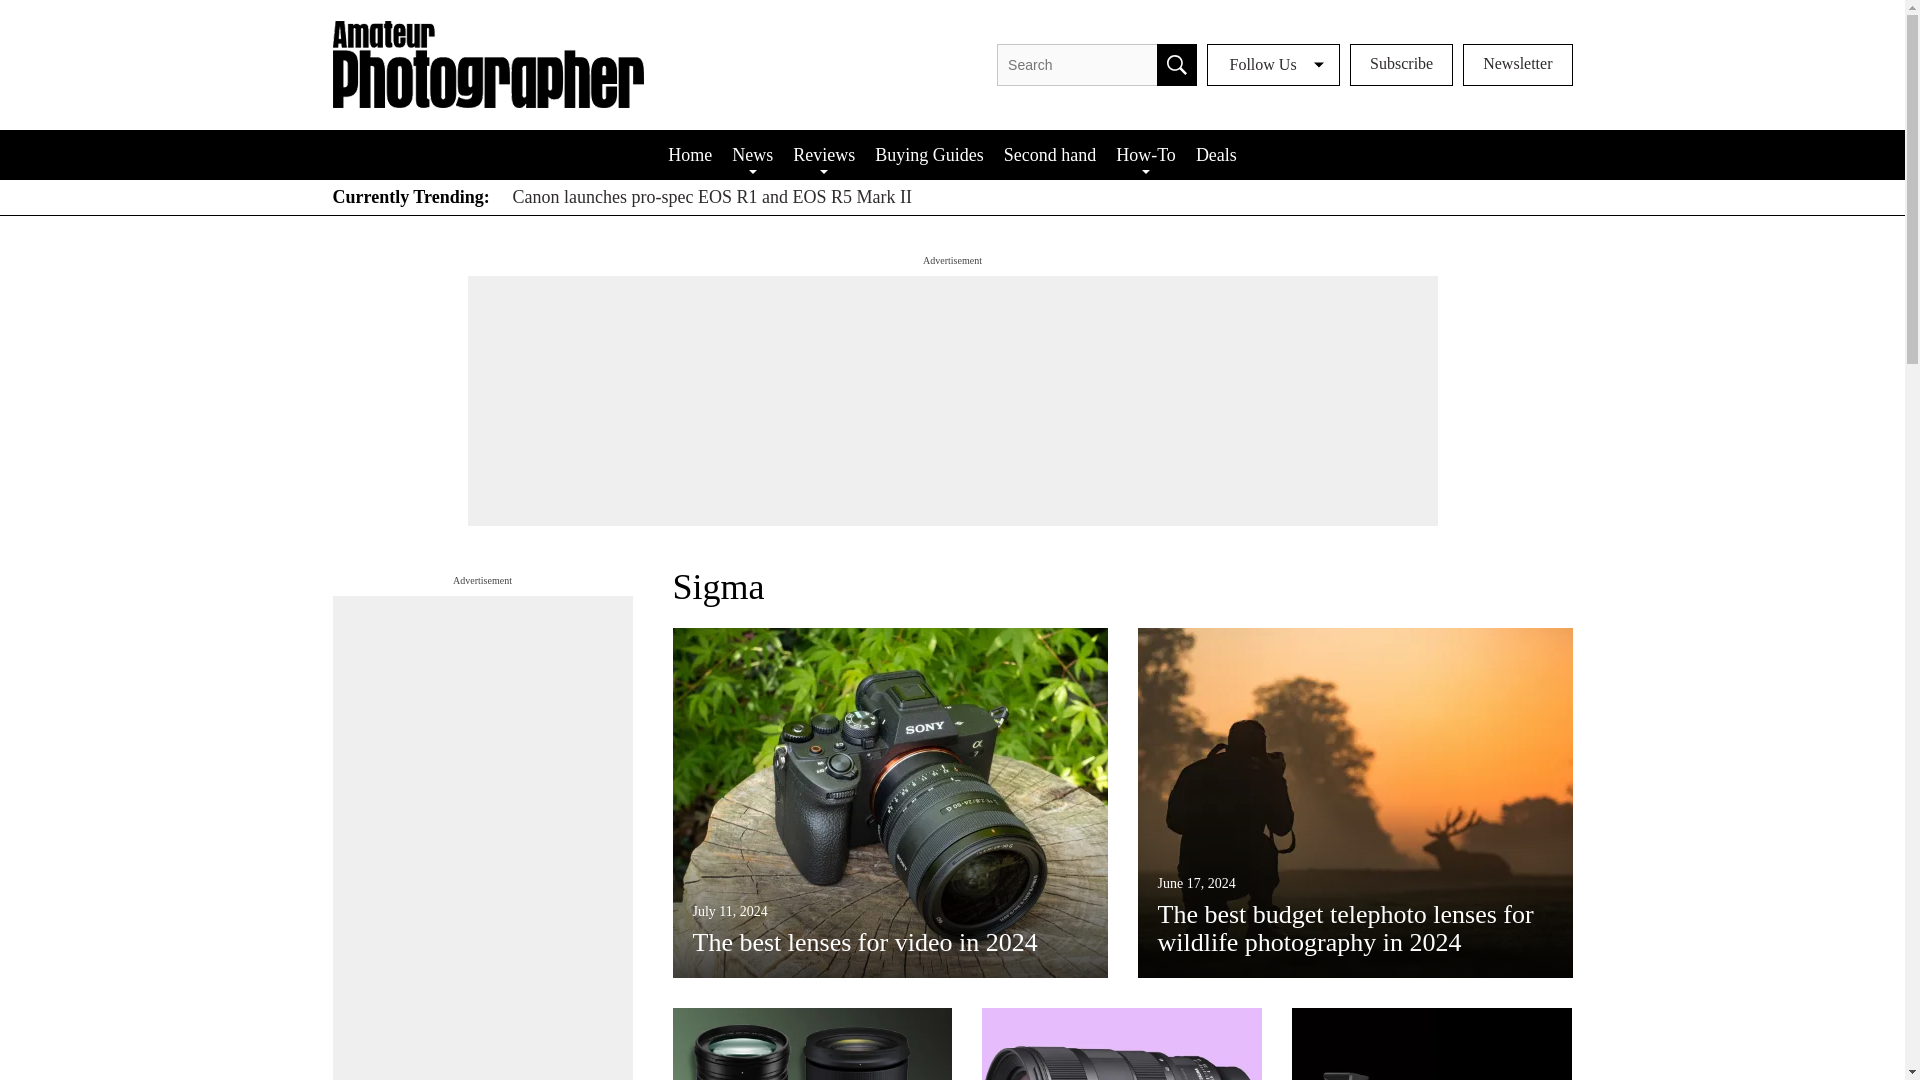 Image resolution: width=1920 pixels, height=1080 pixels. What do you see at coordinates (1176, 65) in the screenshot?
I see `Search` at bounding box center [1176, 65].